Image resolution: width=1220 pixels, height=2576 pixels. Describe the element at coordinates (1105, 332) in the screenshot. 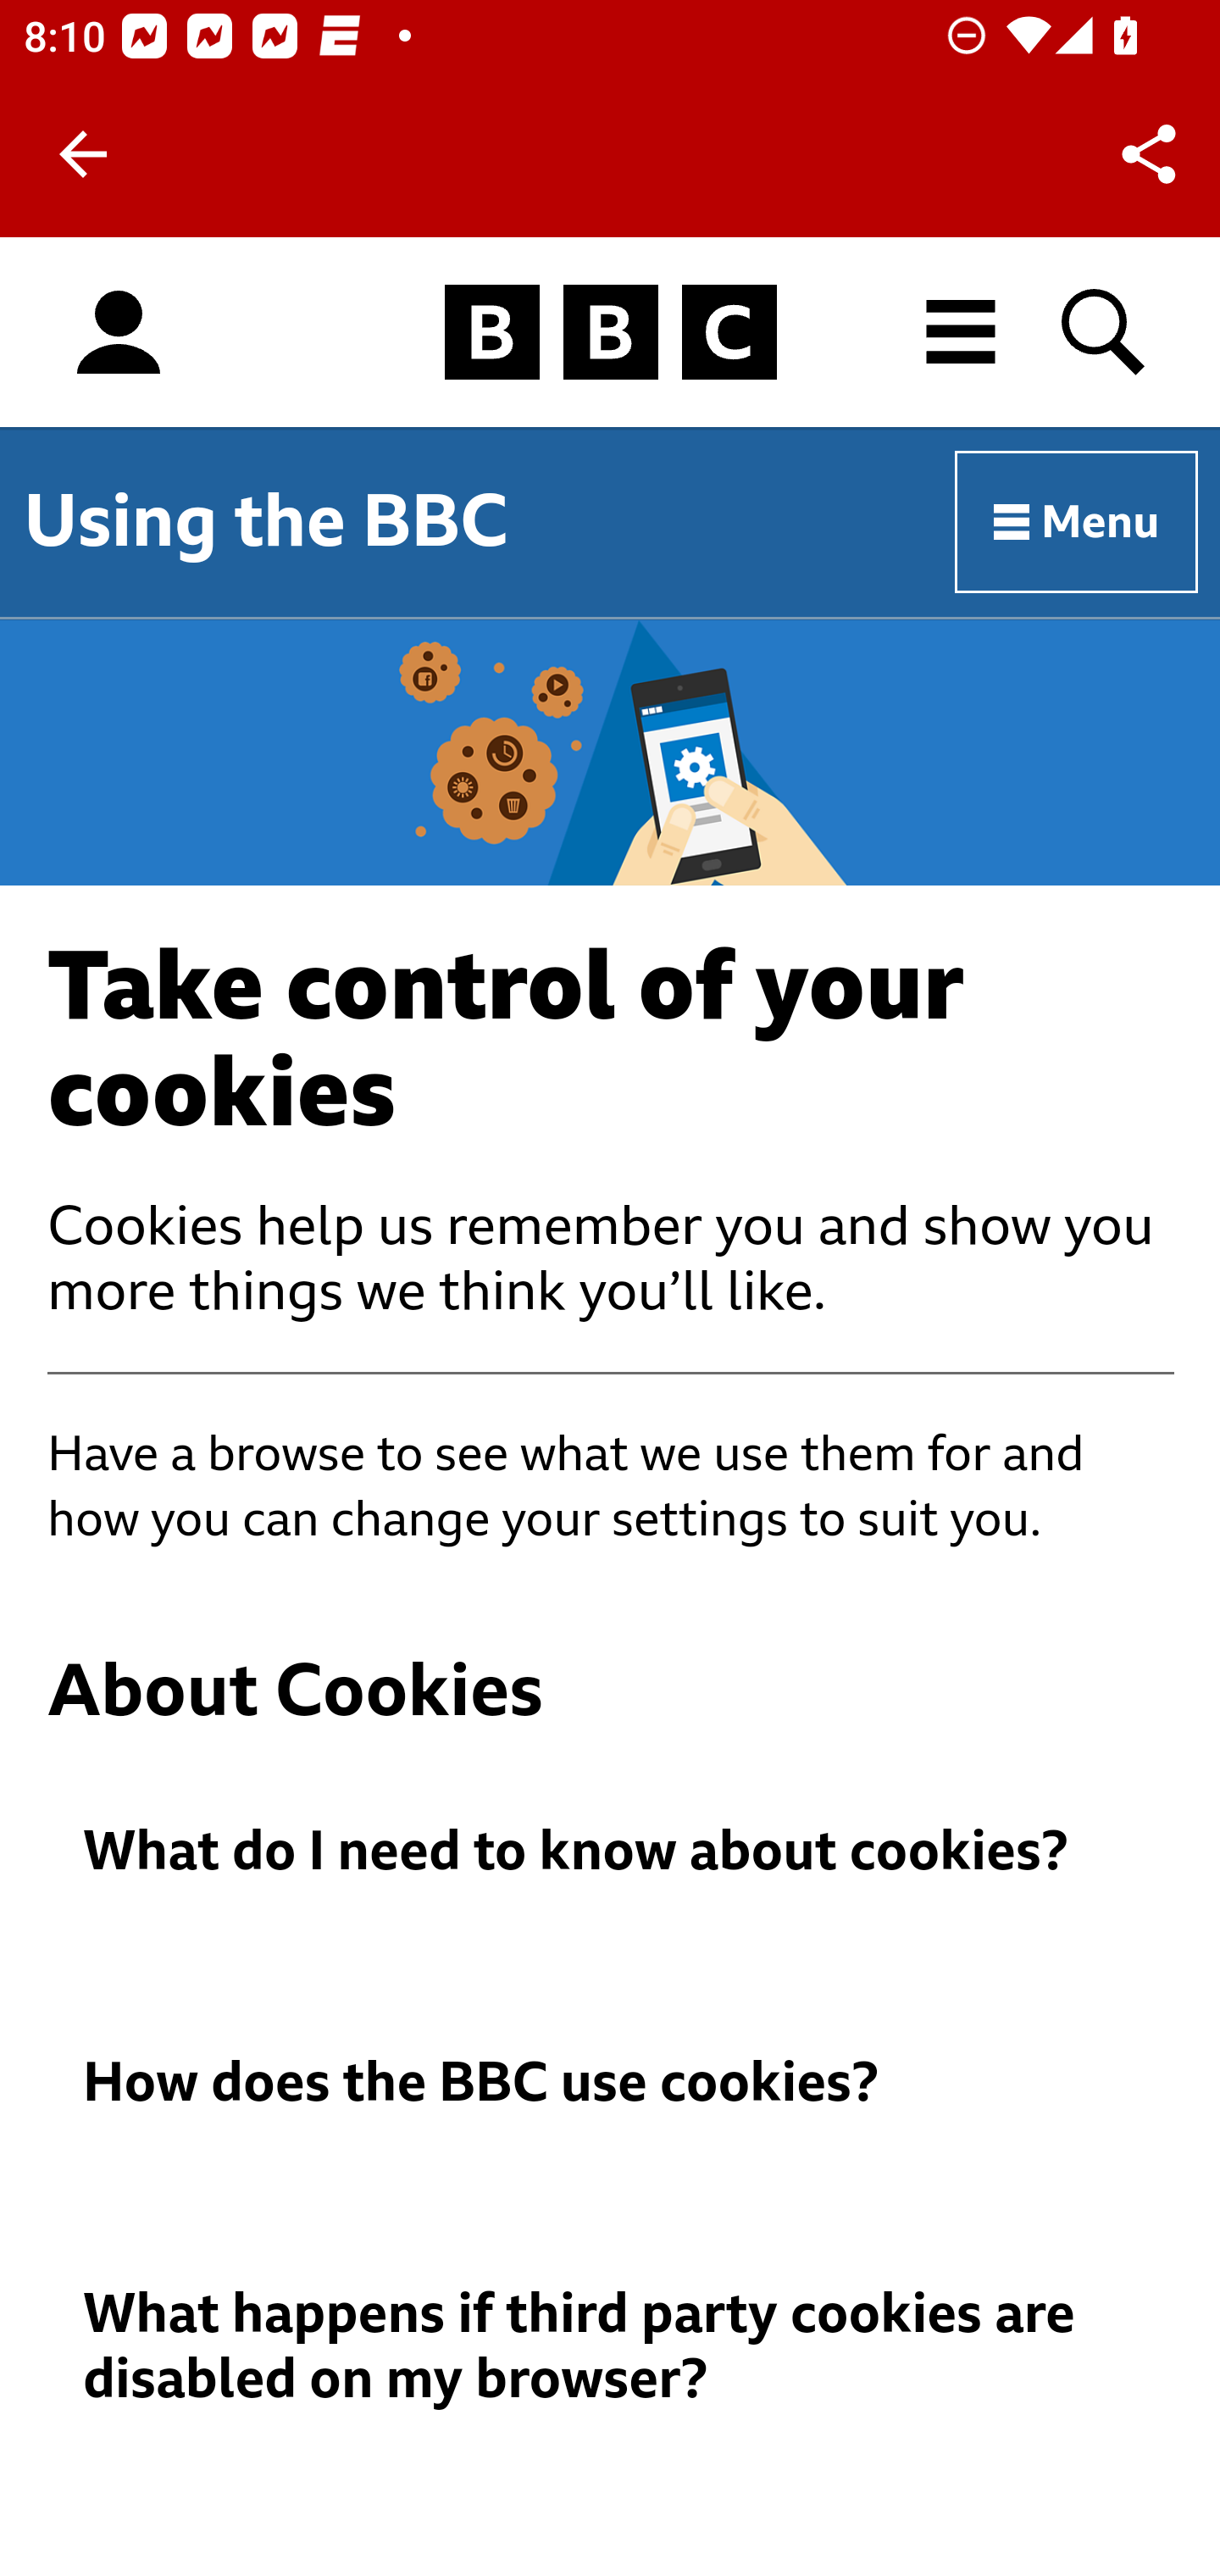

I see `Search BBC` at that location.